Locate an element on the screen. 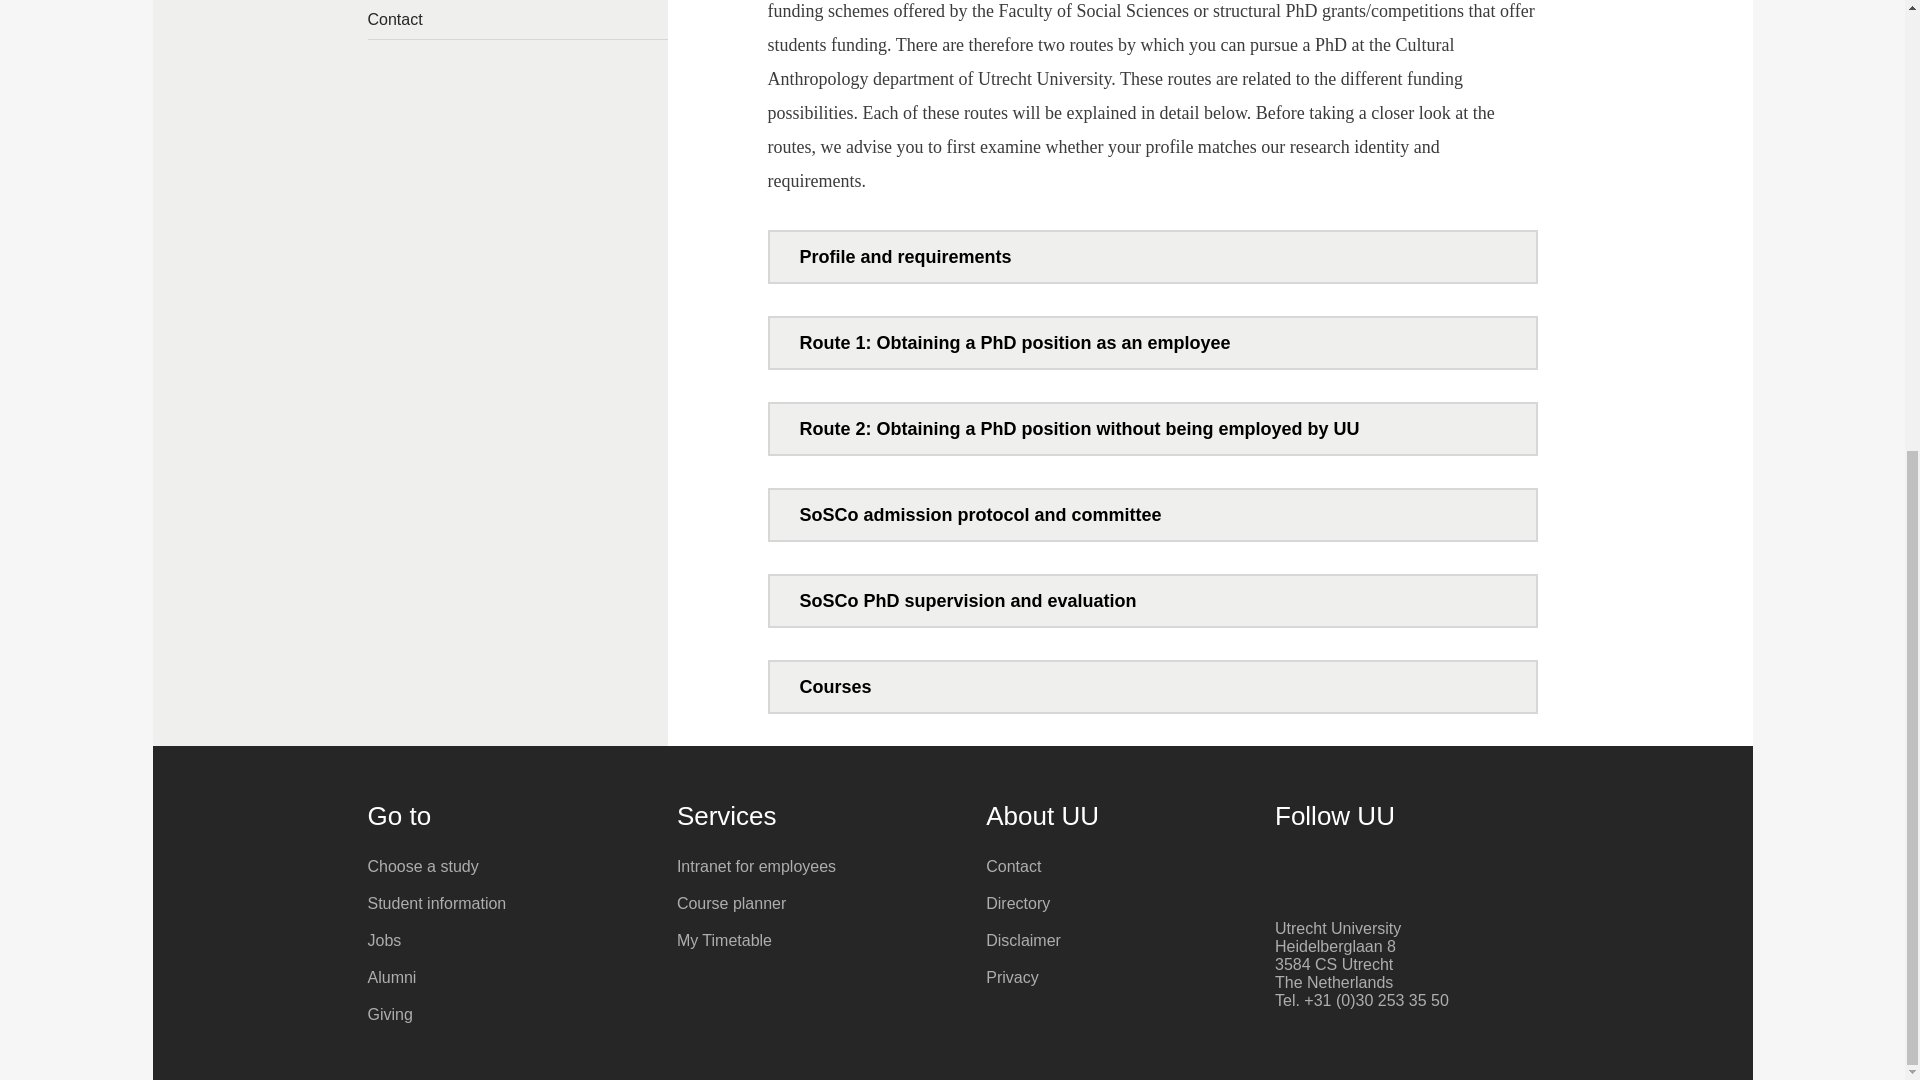  Route 1: Obtaining a PhD position as an employee is located at coordinates (1152, 342).